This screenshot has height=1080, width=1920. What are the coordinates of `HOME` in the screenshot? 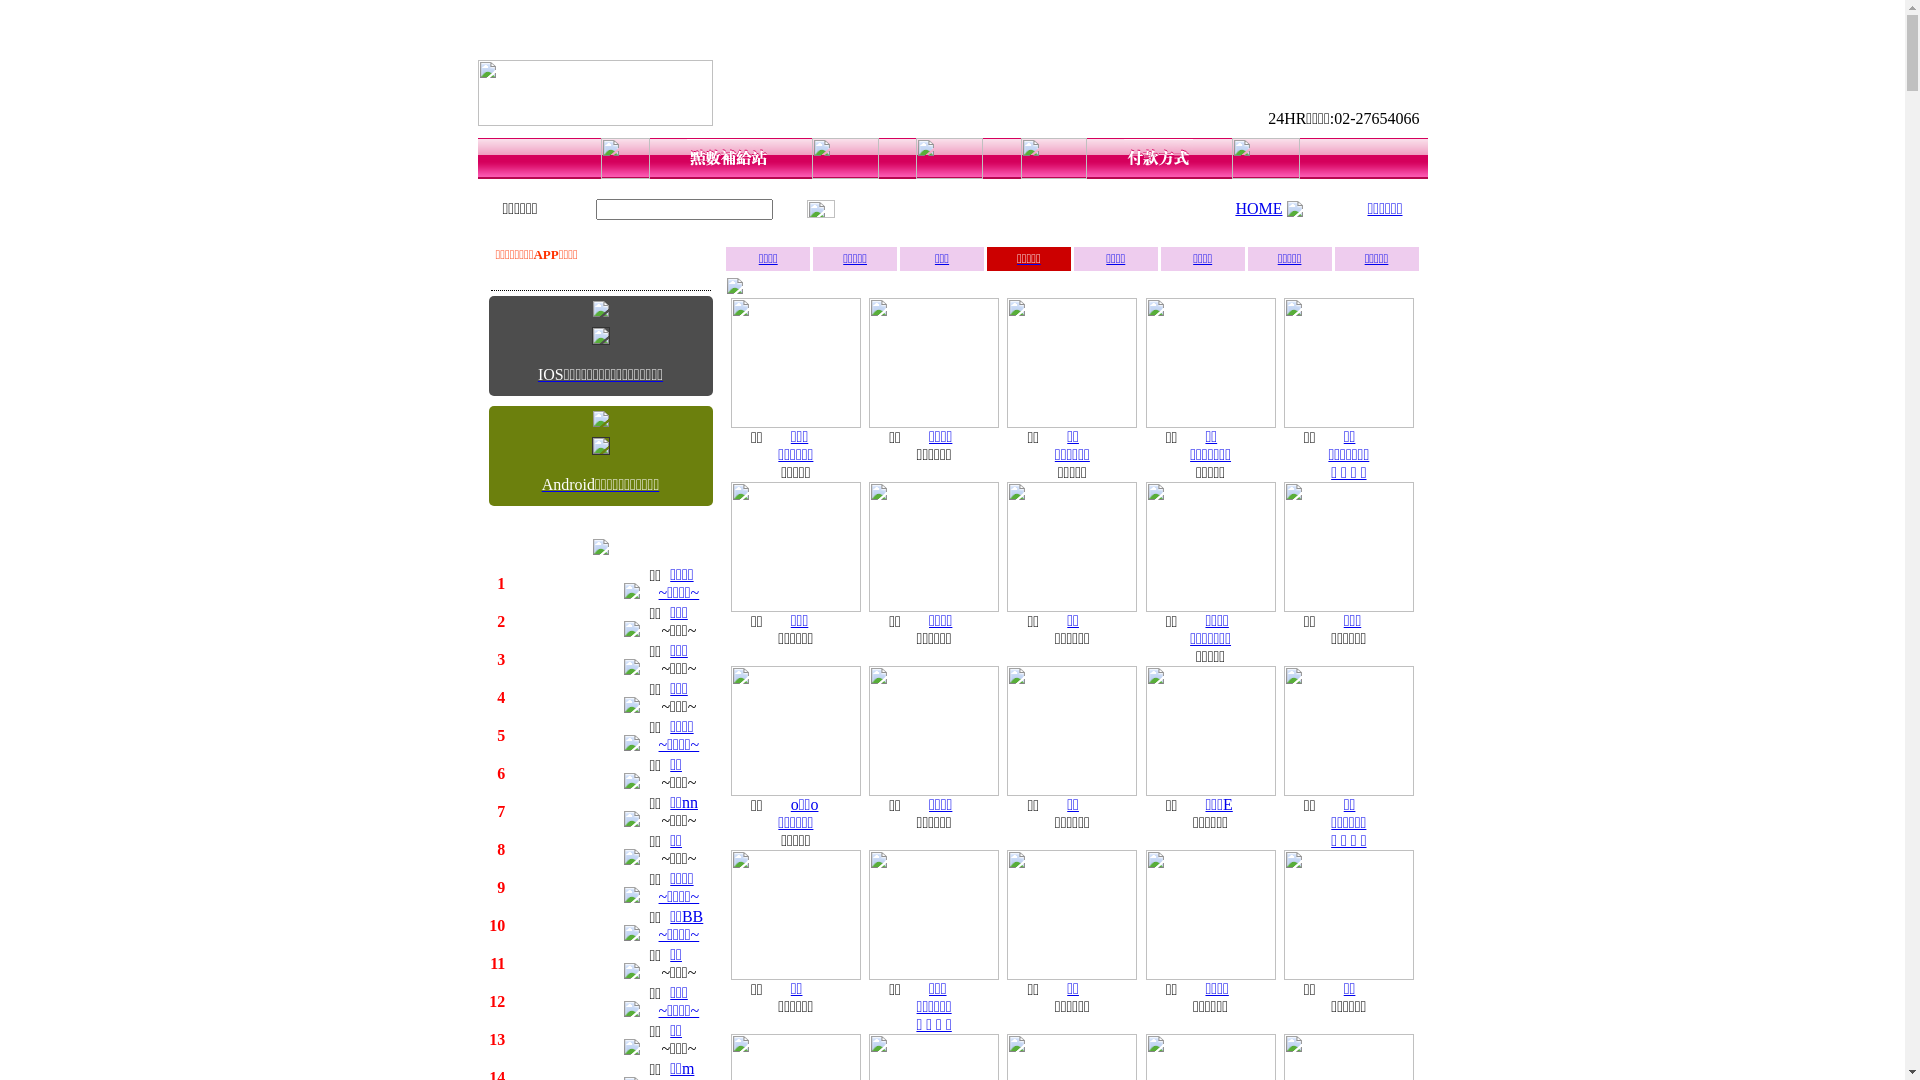 It's located at (1258, 208).